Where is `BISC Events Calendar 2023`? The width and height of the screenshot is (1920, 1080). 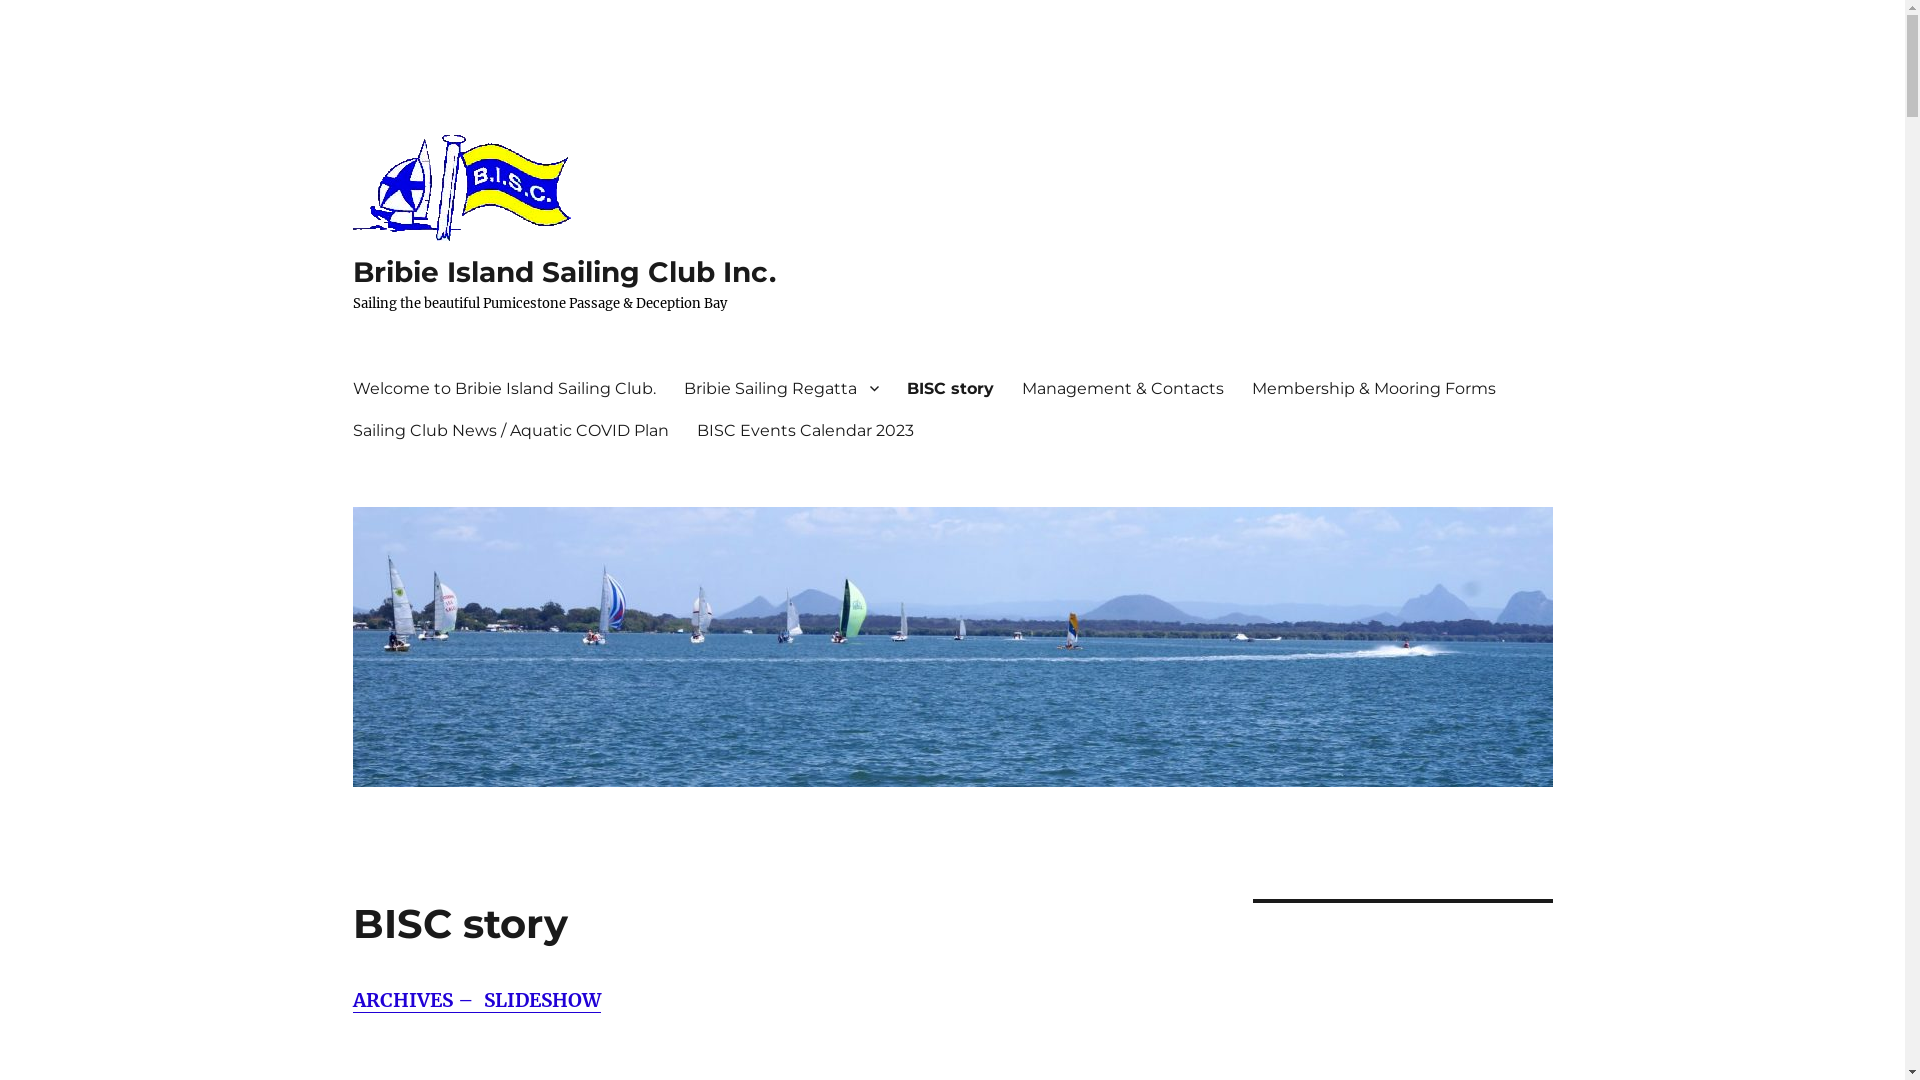 BISC Events Calendar 2023 is located at coordinates (804, 430).